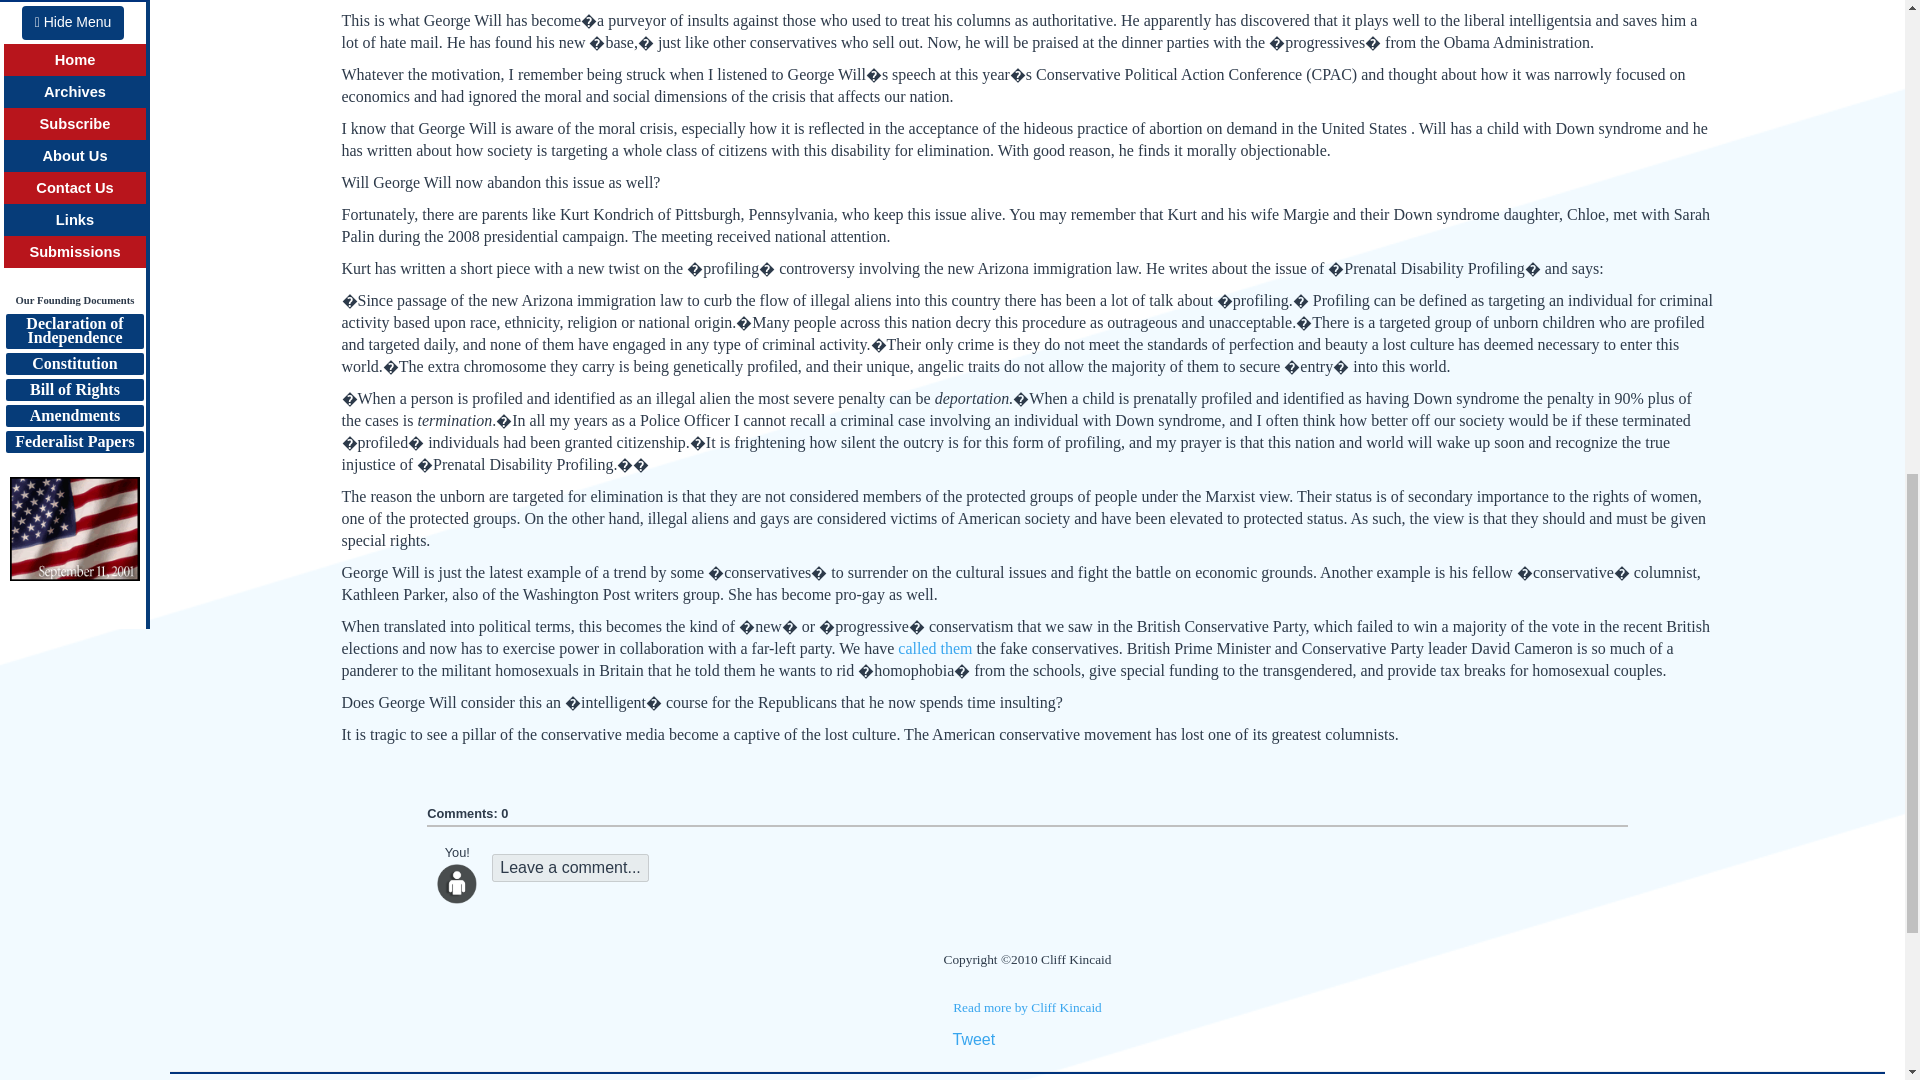  I want to click on called them, so click(934, 648).